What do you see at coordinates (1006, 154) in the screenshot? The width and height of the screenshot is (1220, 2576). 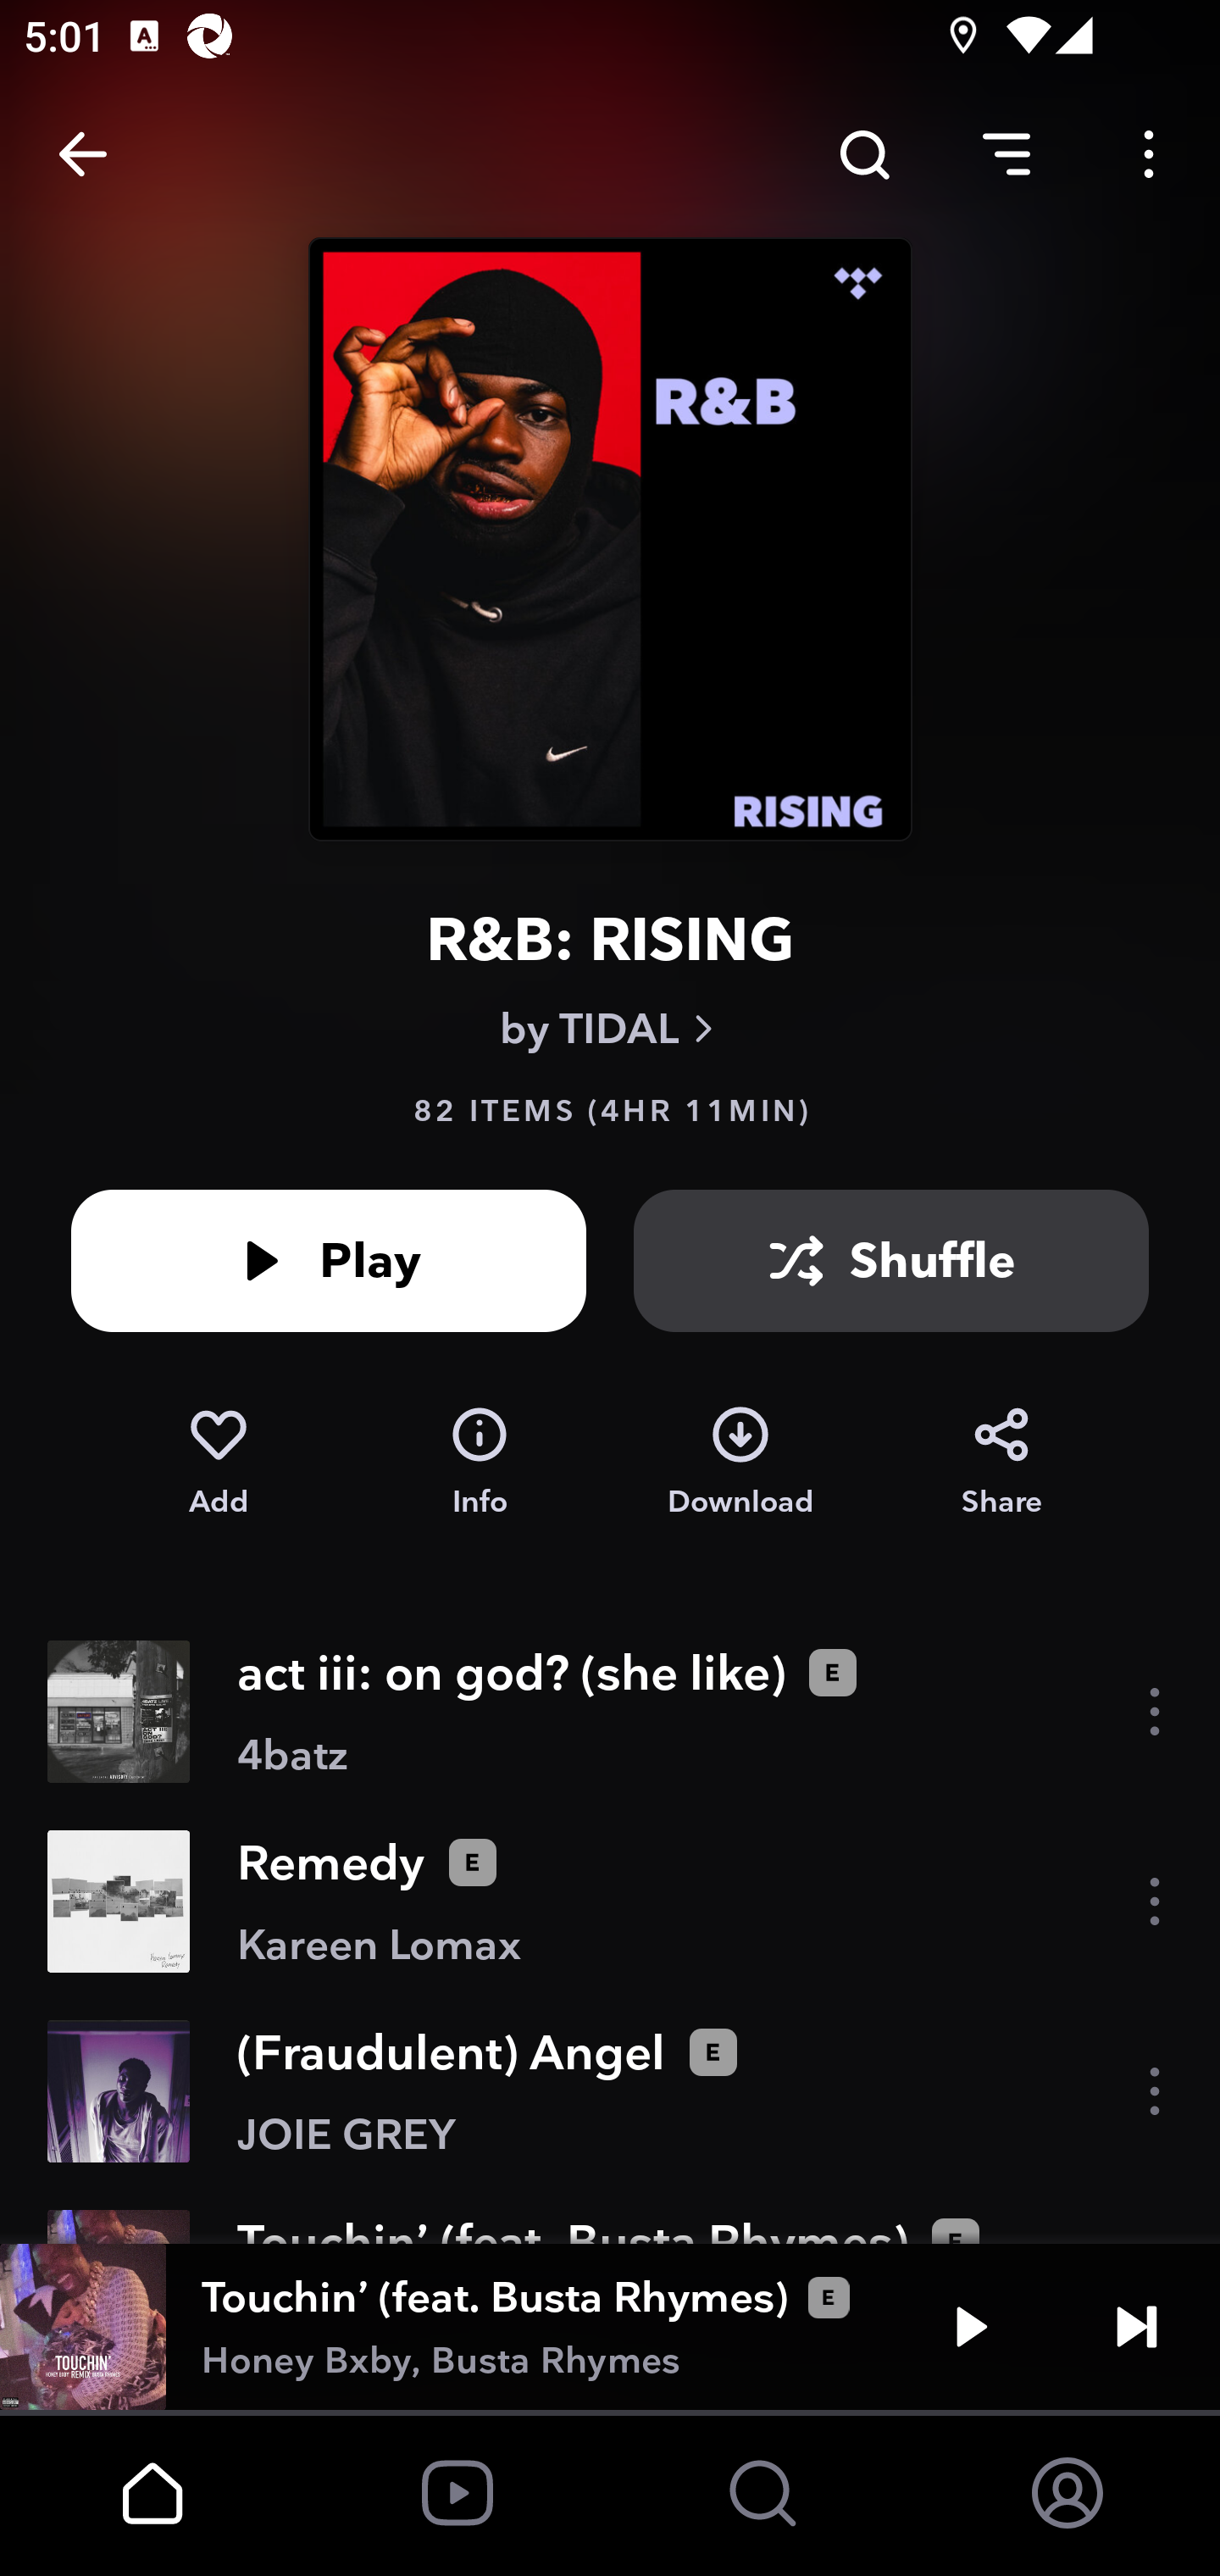 I see `Sorting` at bounding box center [1006, 154].